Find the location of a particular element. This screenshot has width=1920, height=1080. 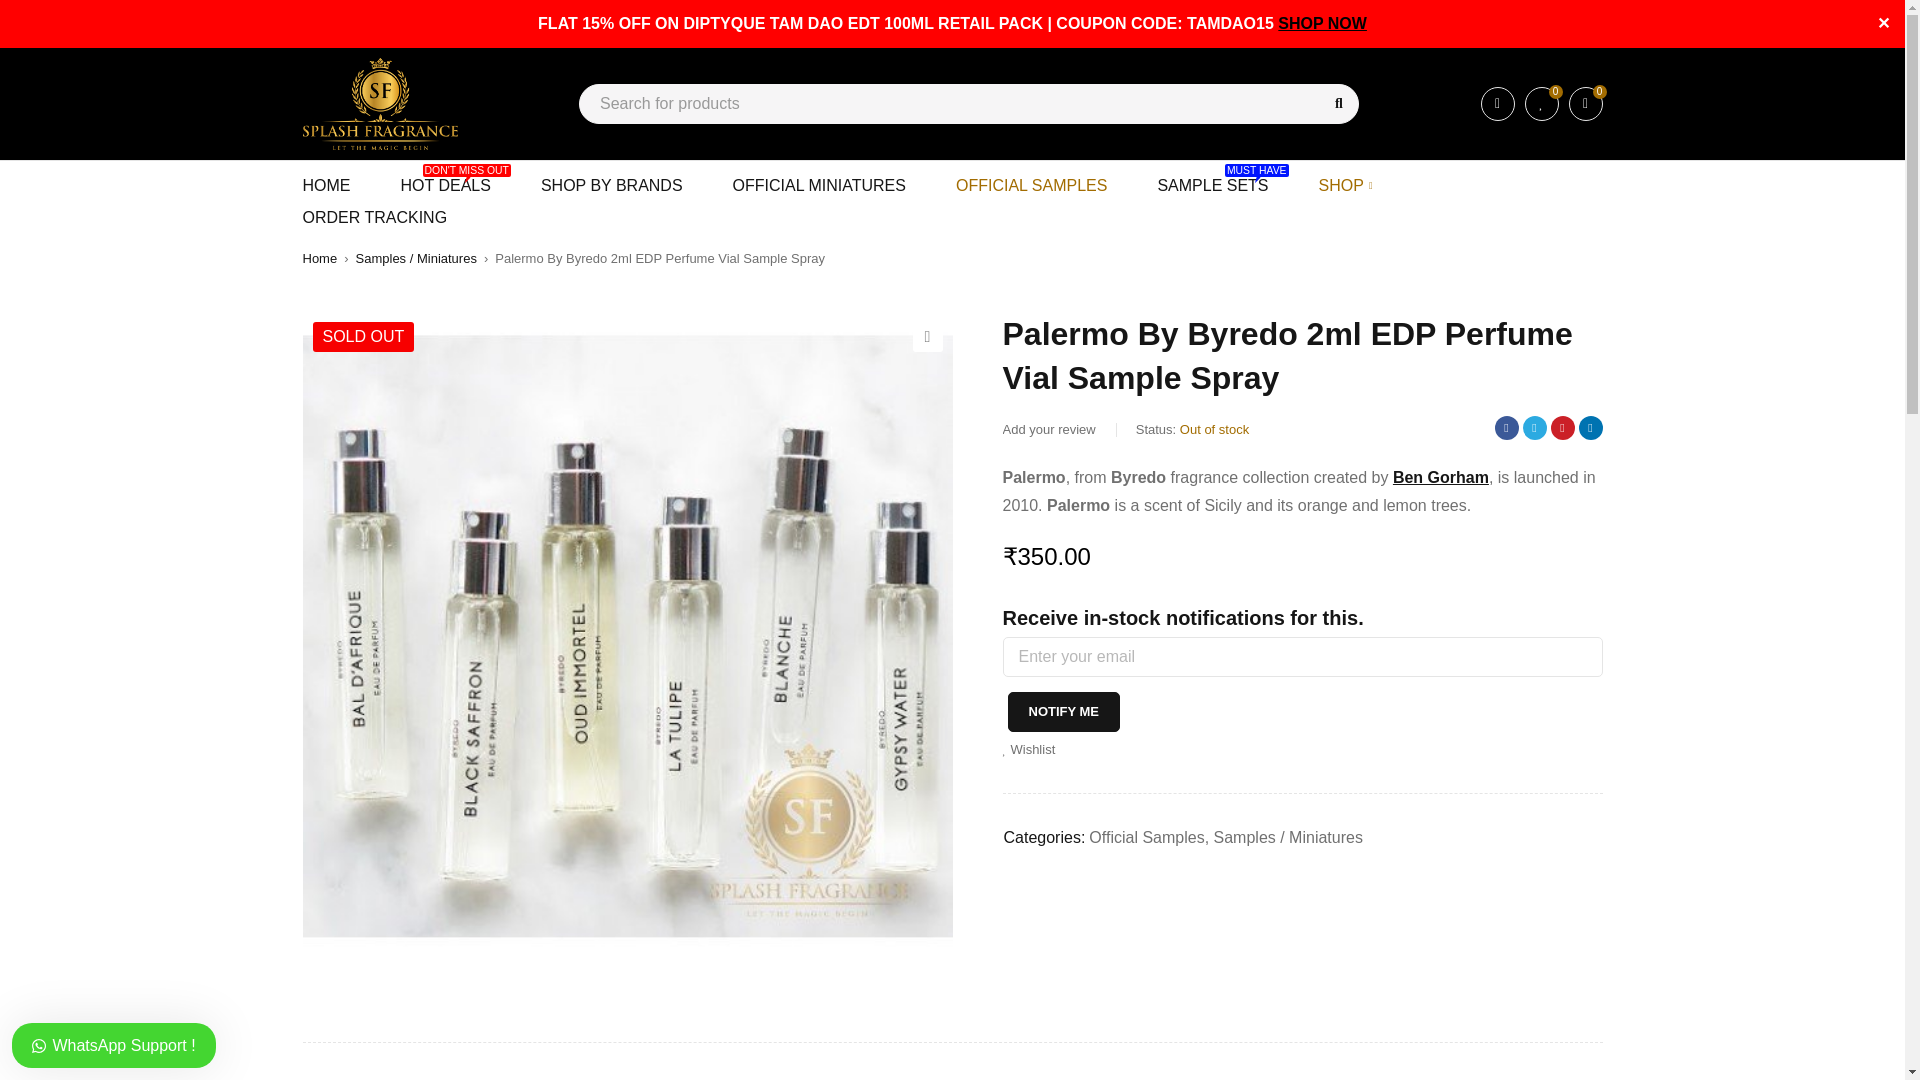

OFFICIAL MINIATURES is located at coordinates (1540, 104).